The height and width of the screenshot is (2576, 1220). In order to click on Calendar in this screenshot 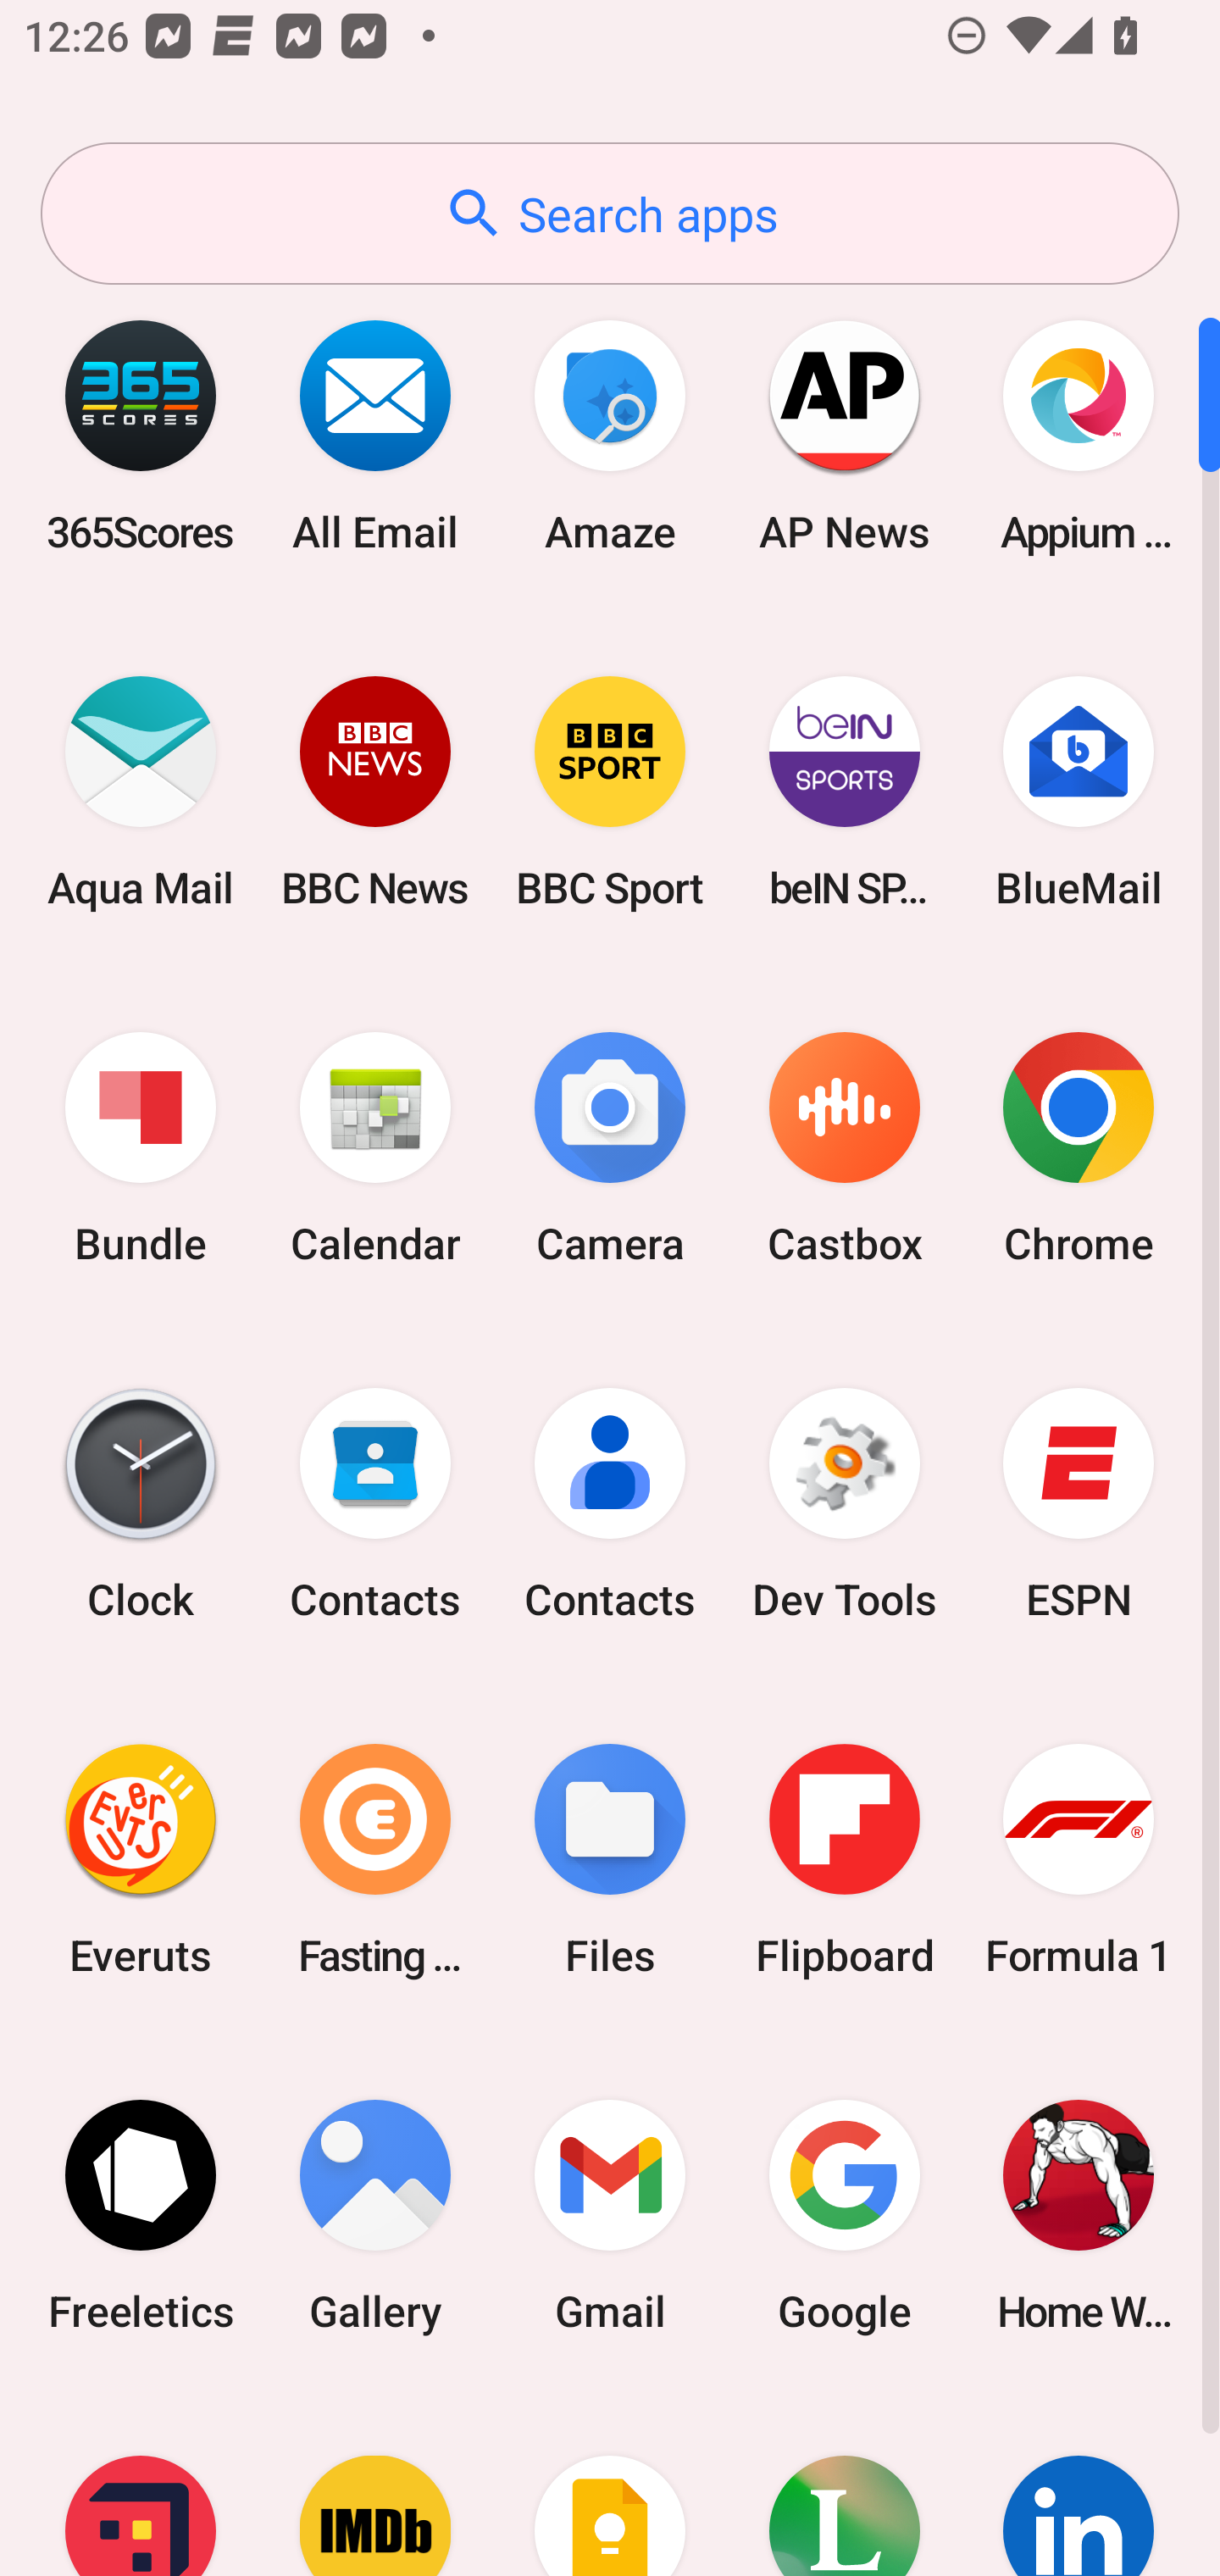, I will do `click(375, 1149)`.